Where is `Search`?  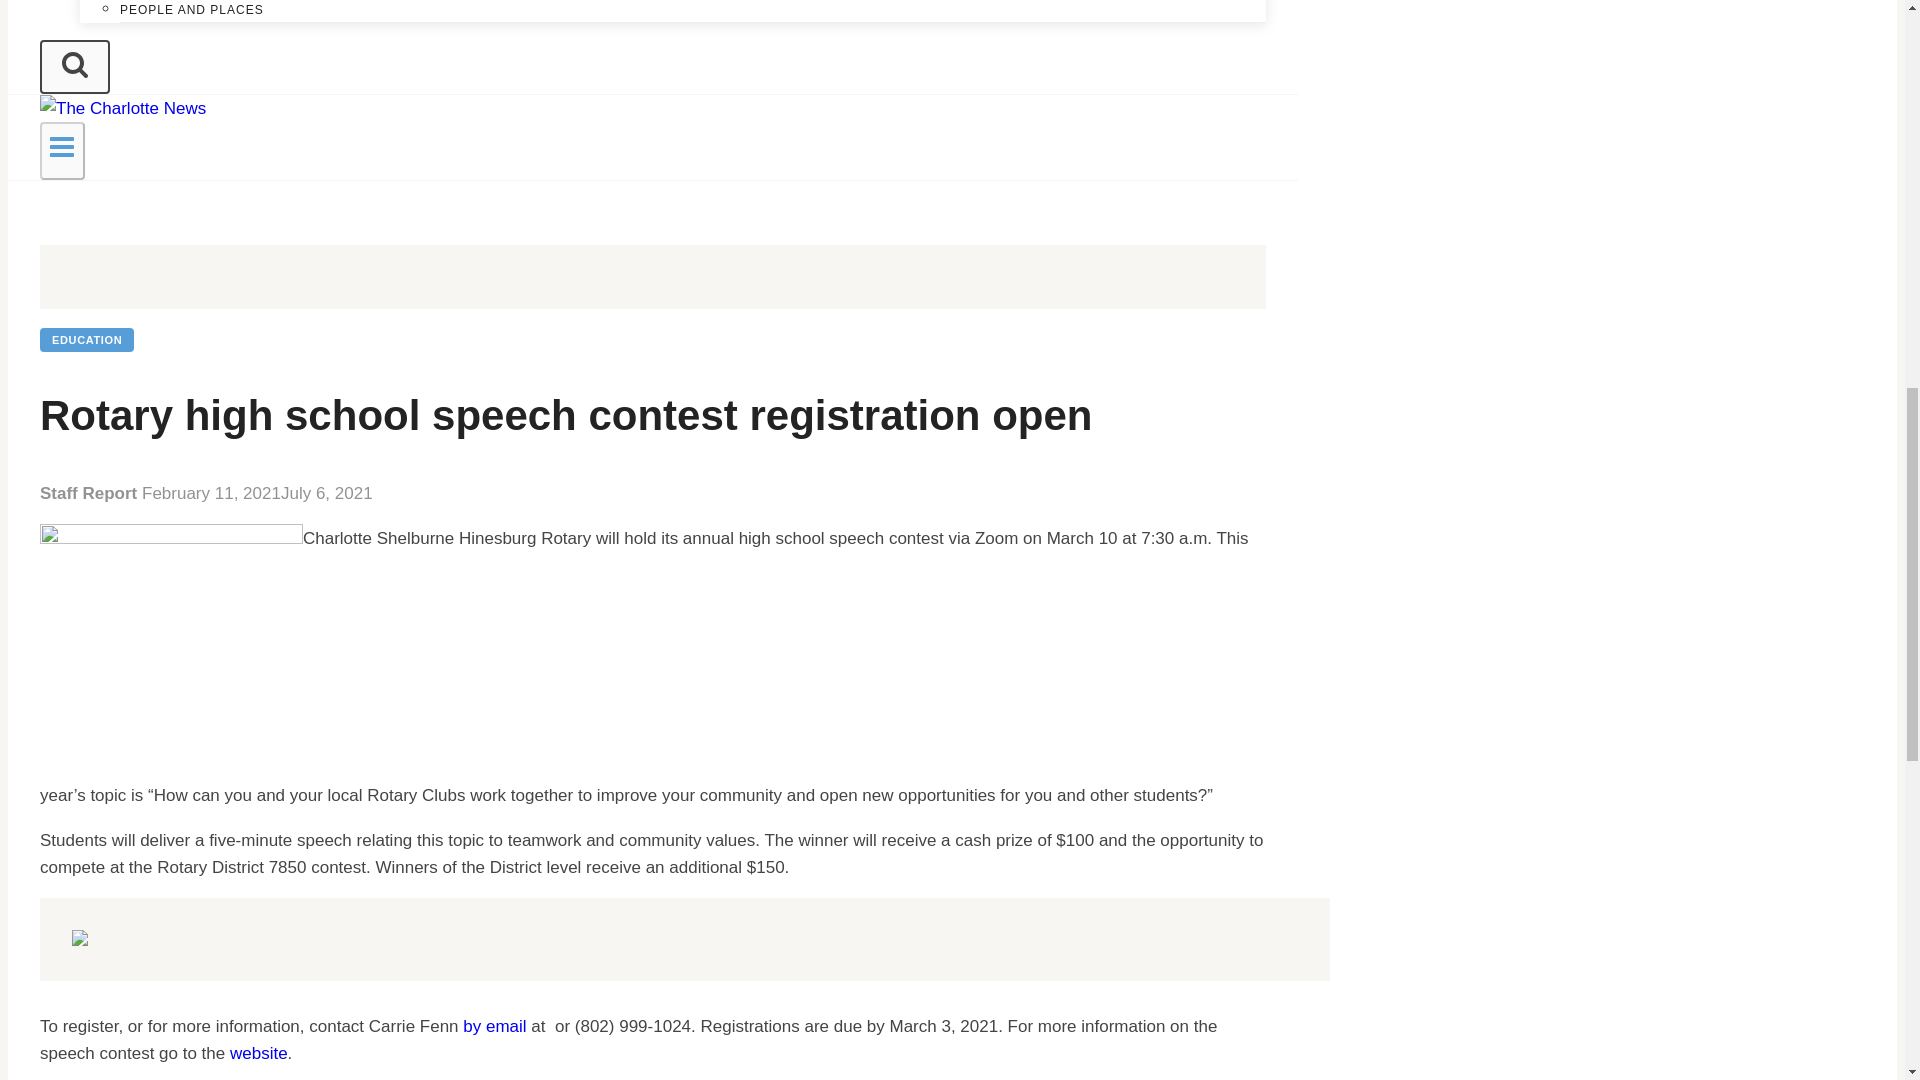 Search is located at coordinates (74, 66).